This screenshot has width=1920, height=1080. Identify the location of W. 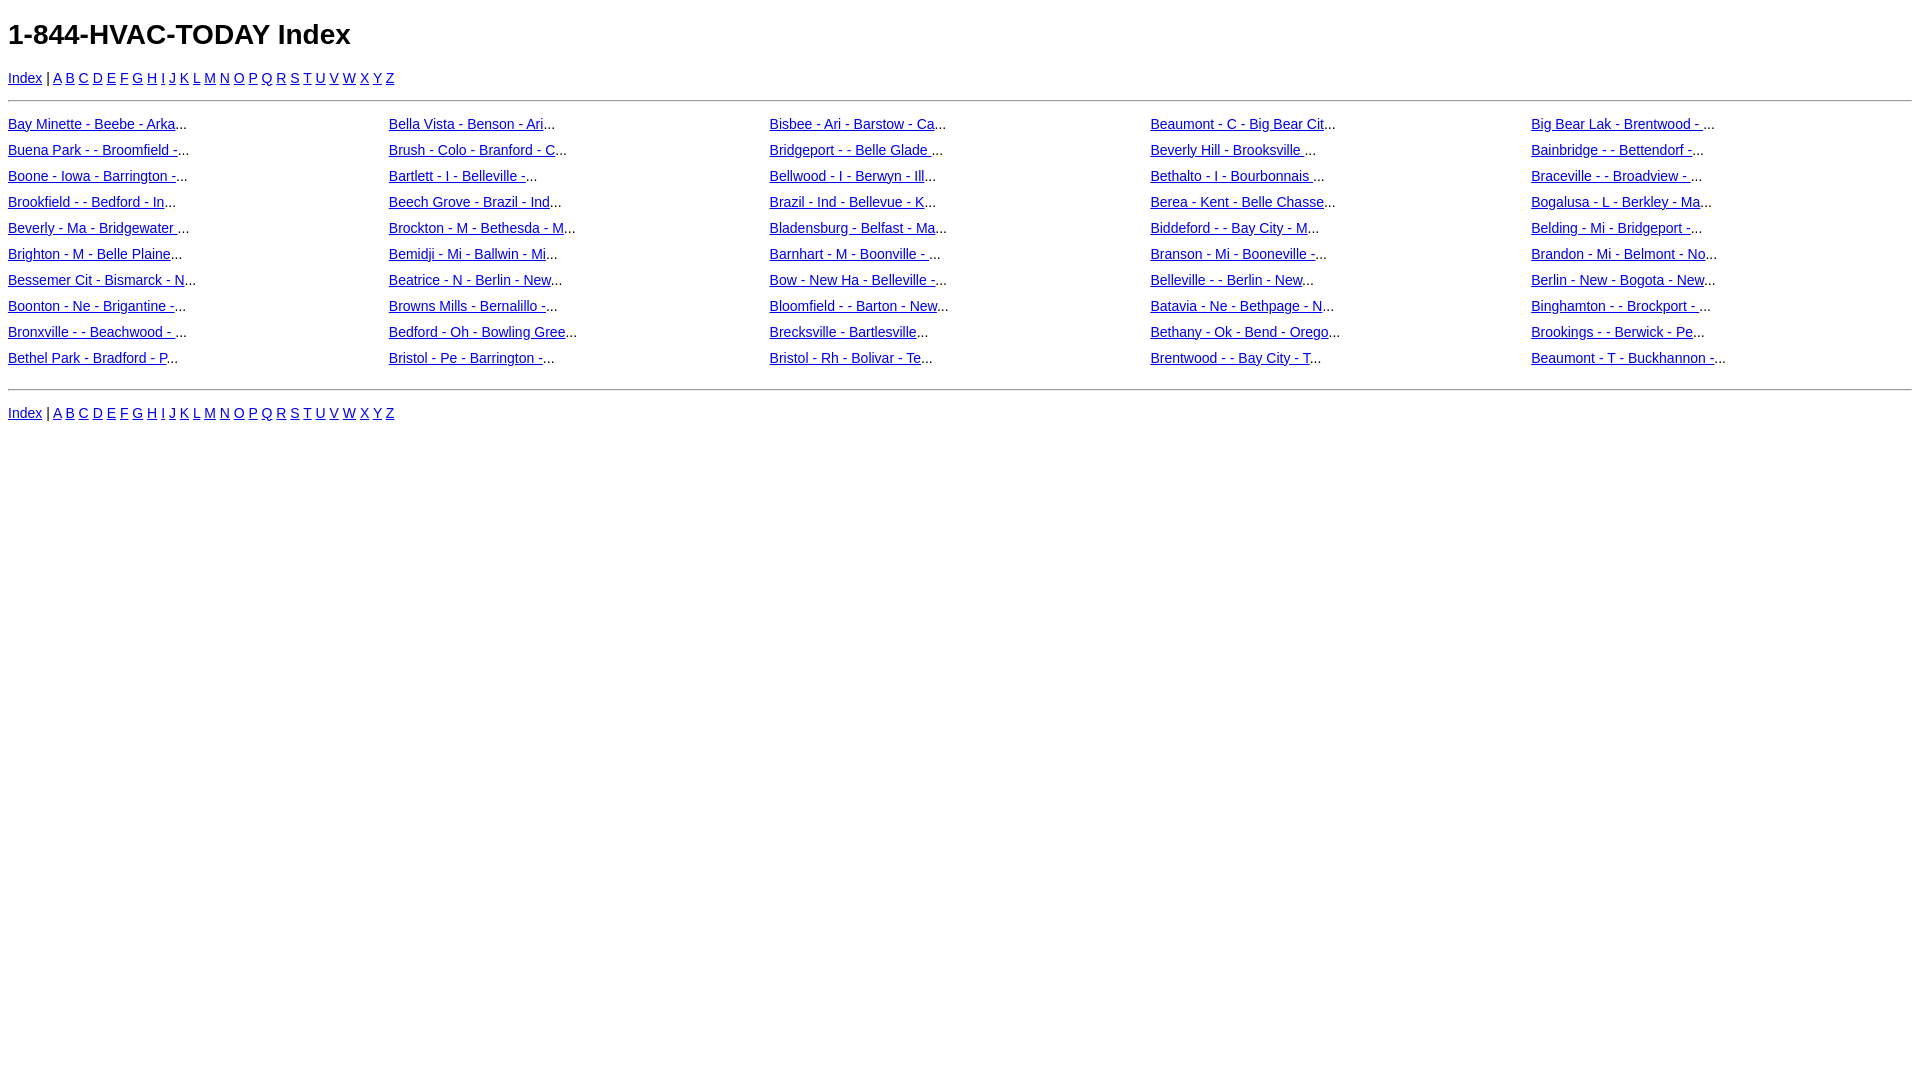
(350, 412).